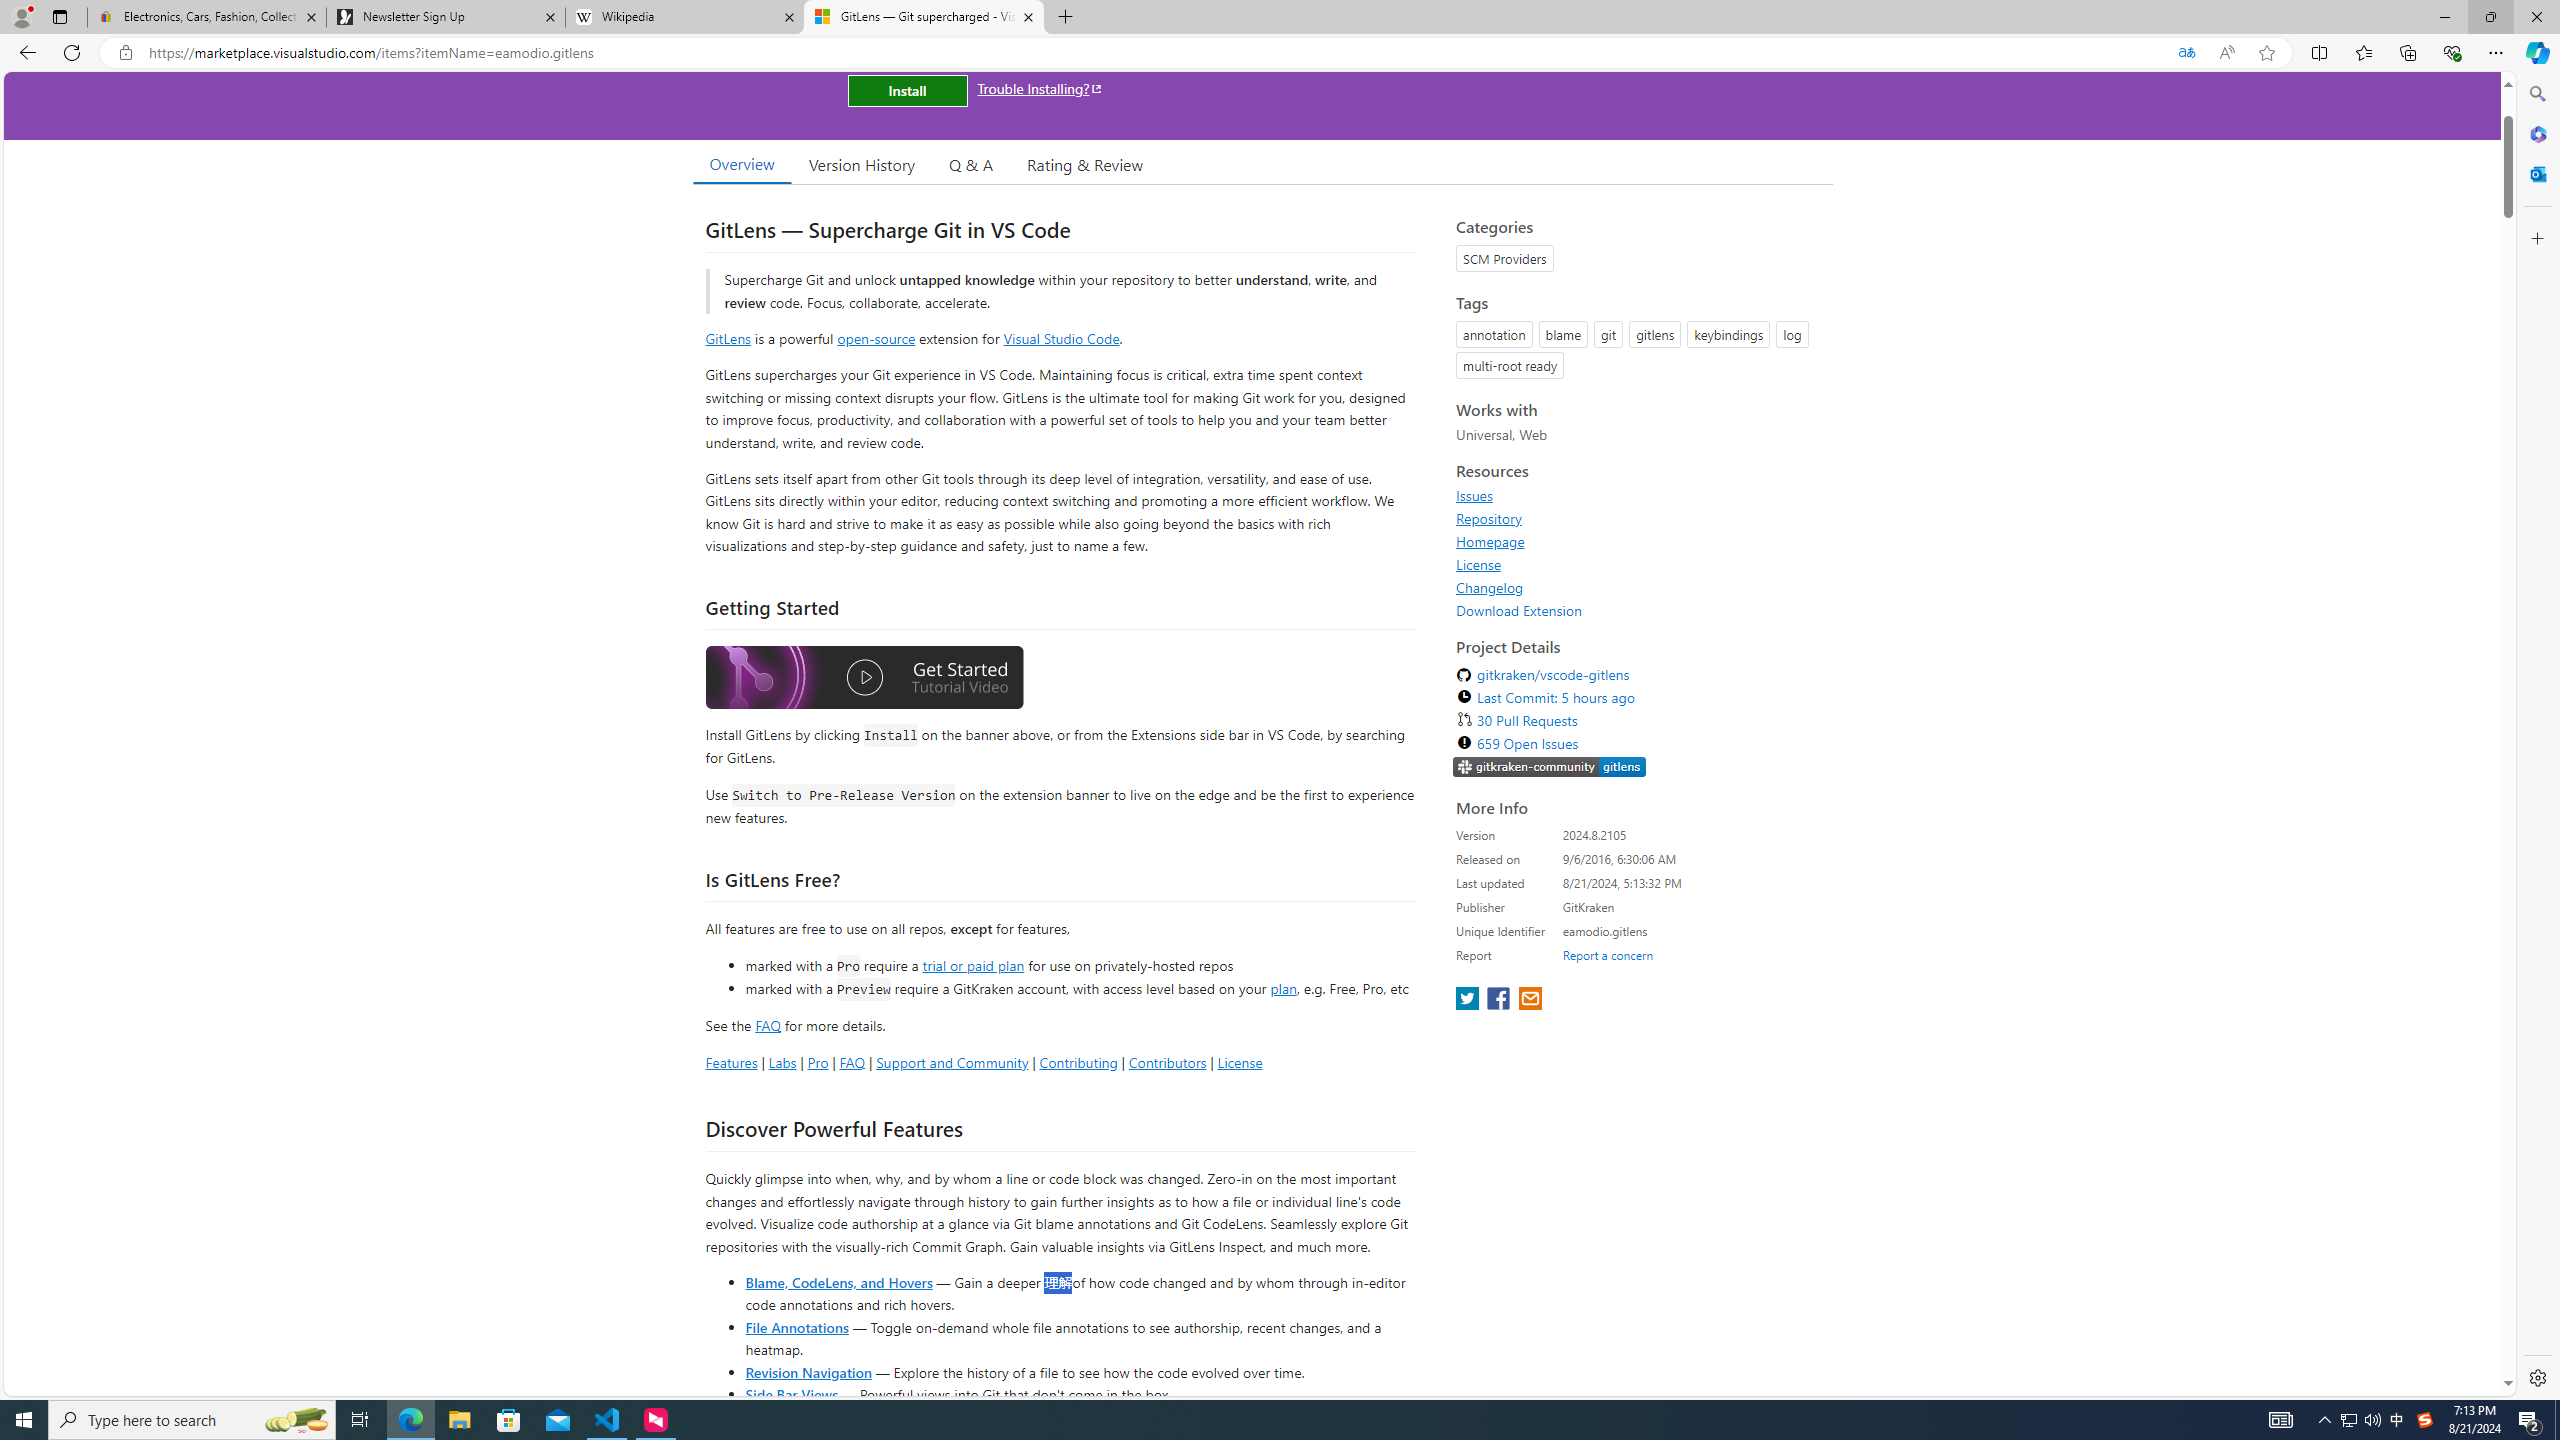 This screenshot has width=2560, height=1440. I want to click on Revision Navigation, so click(808, 1372).